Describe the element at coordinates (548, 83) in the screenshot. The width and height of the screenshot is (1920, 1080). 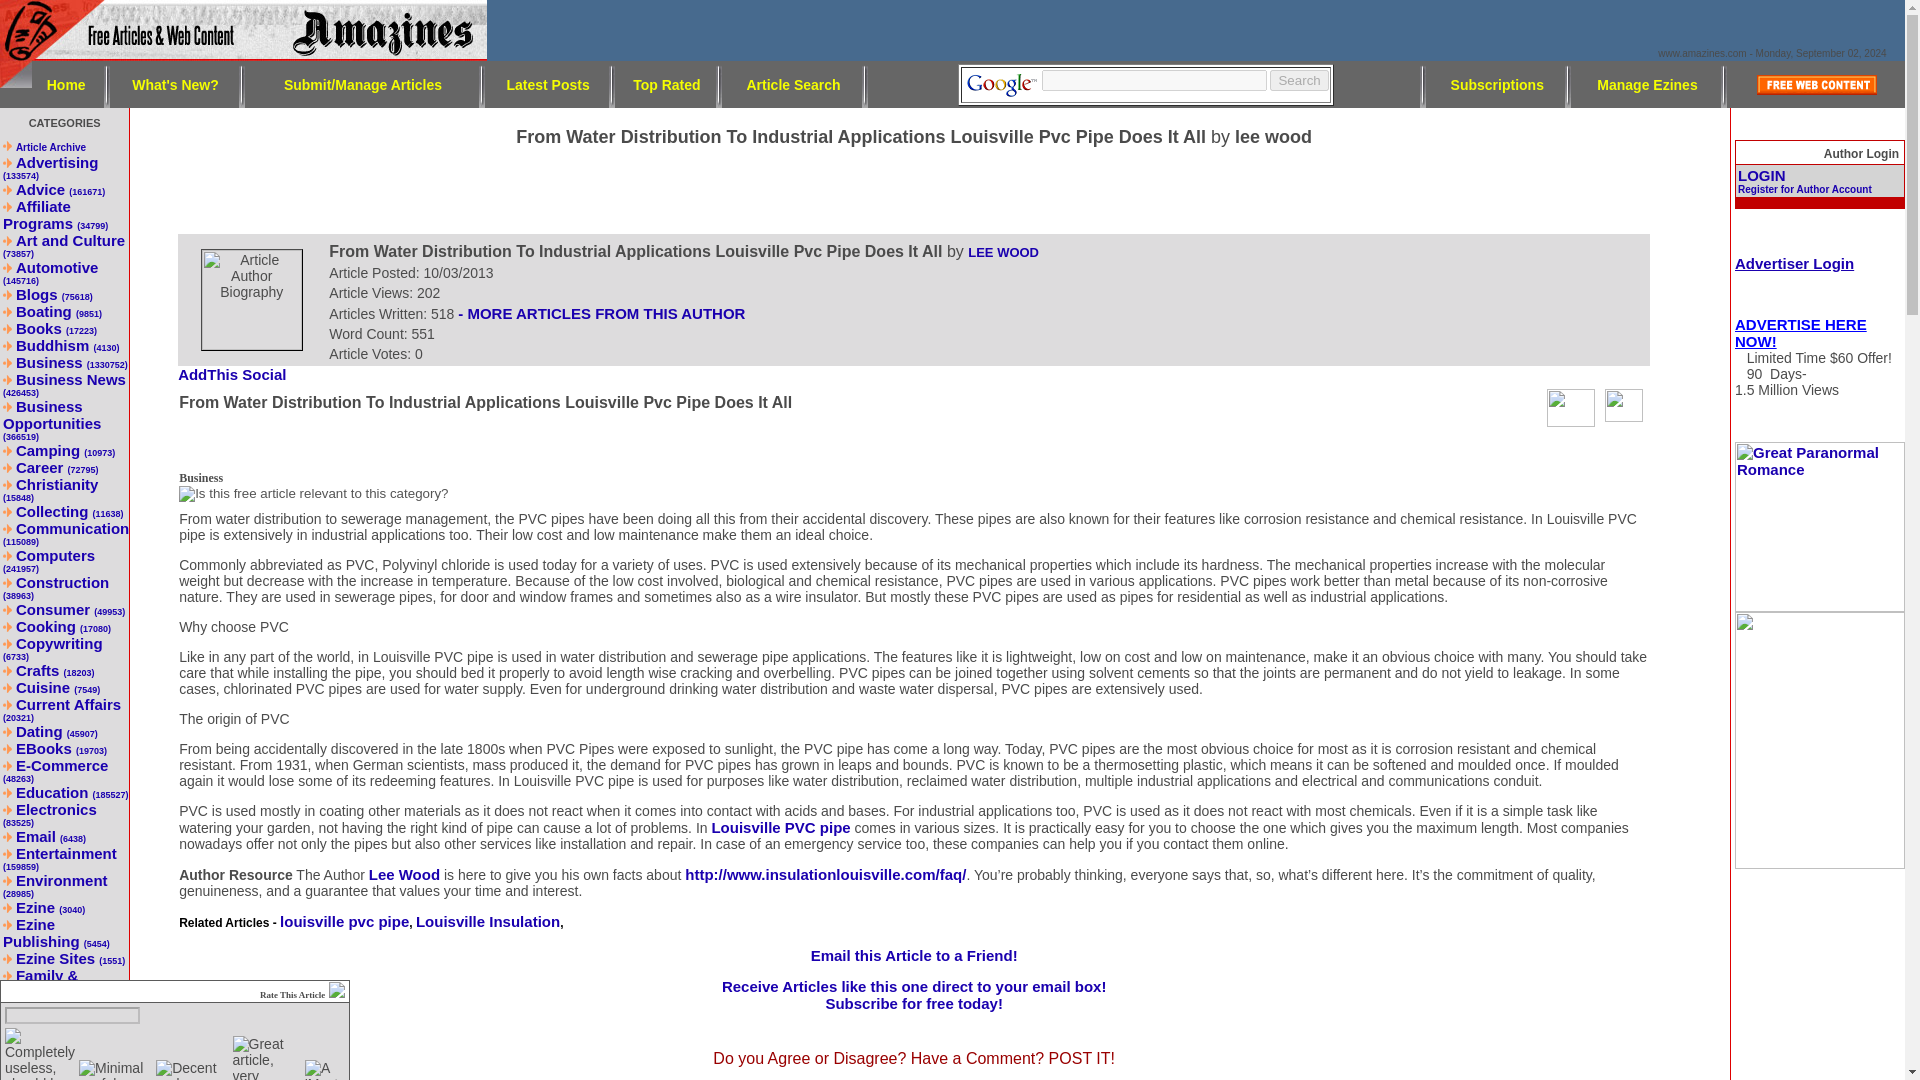
I see `Latest Posts` at that location.